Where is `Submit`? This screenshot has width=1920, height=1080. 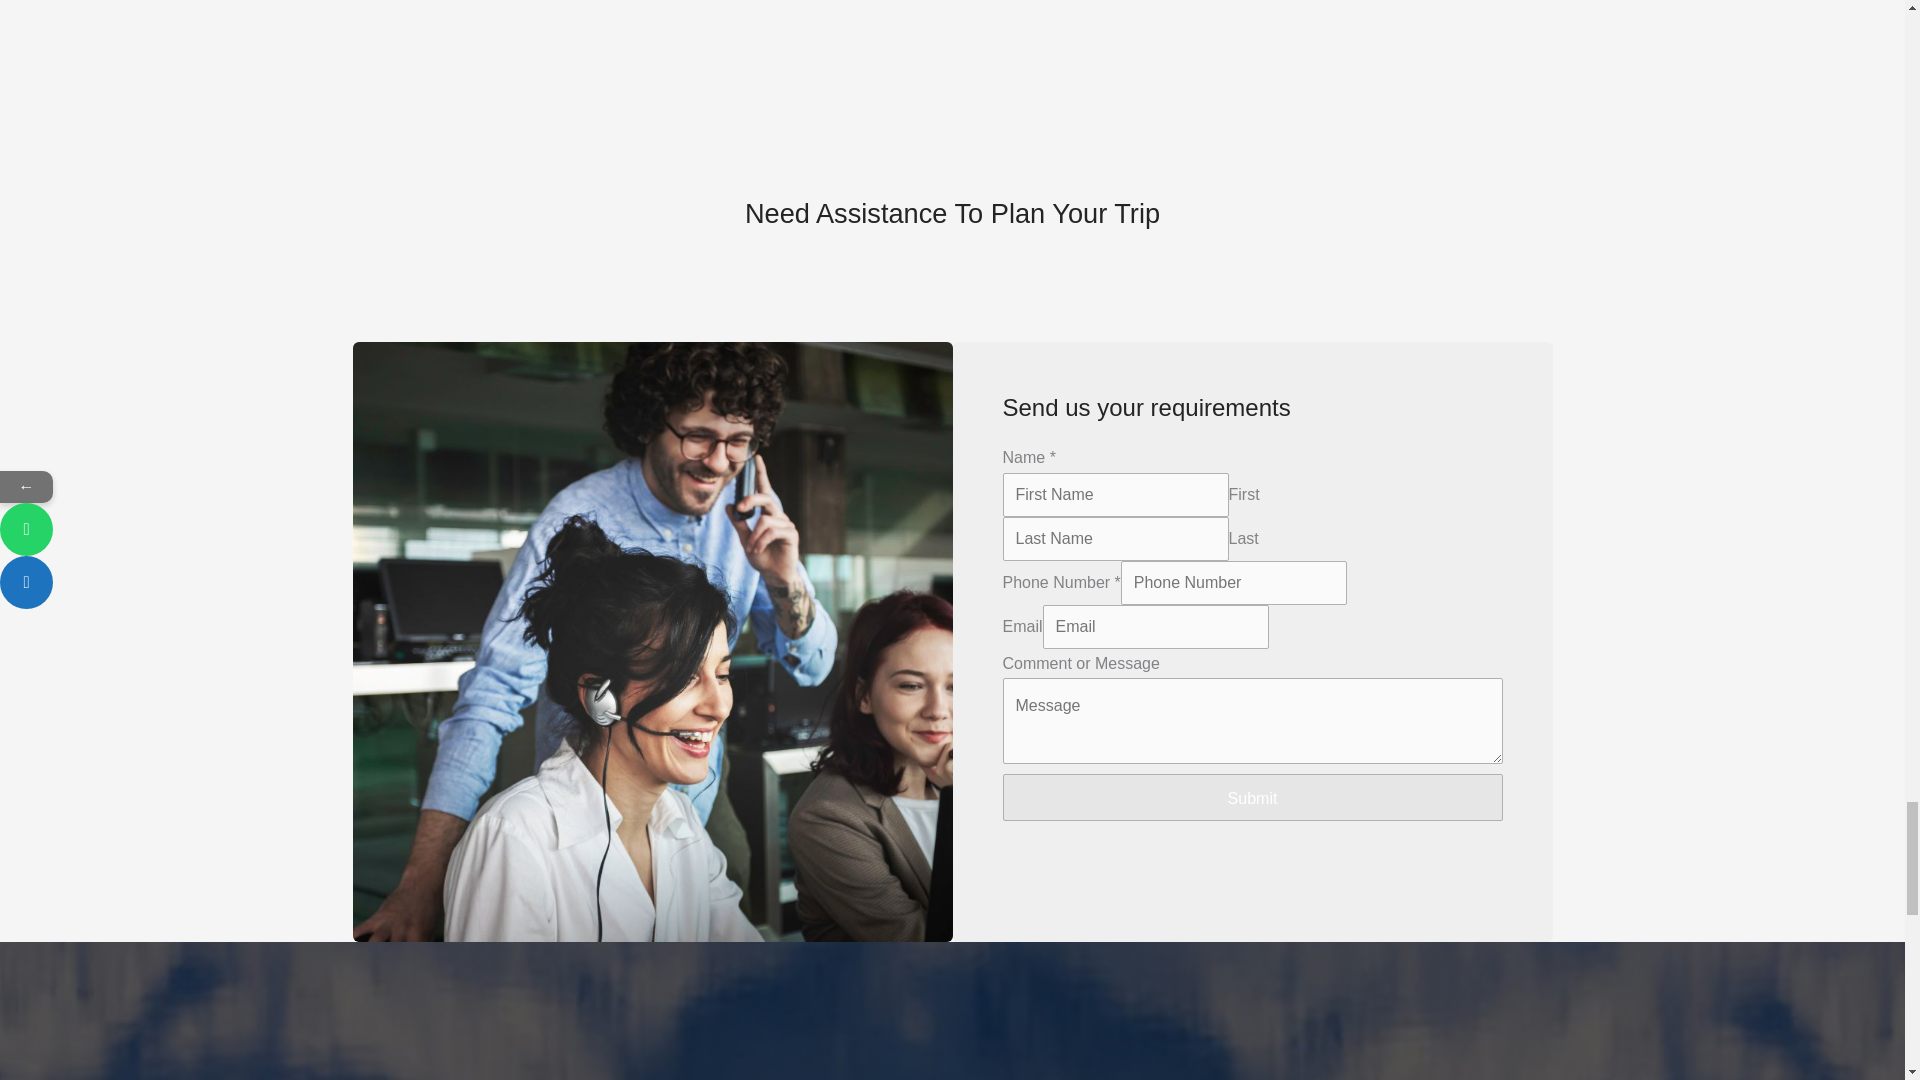
Submit is located at coordinates (1252, 798).